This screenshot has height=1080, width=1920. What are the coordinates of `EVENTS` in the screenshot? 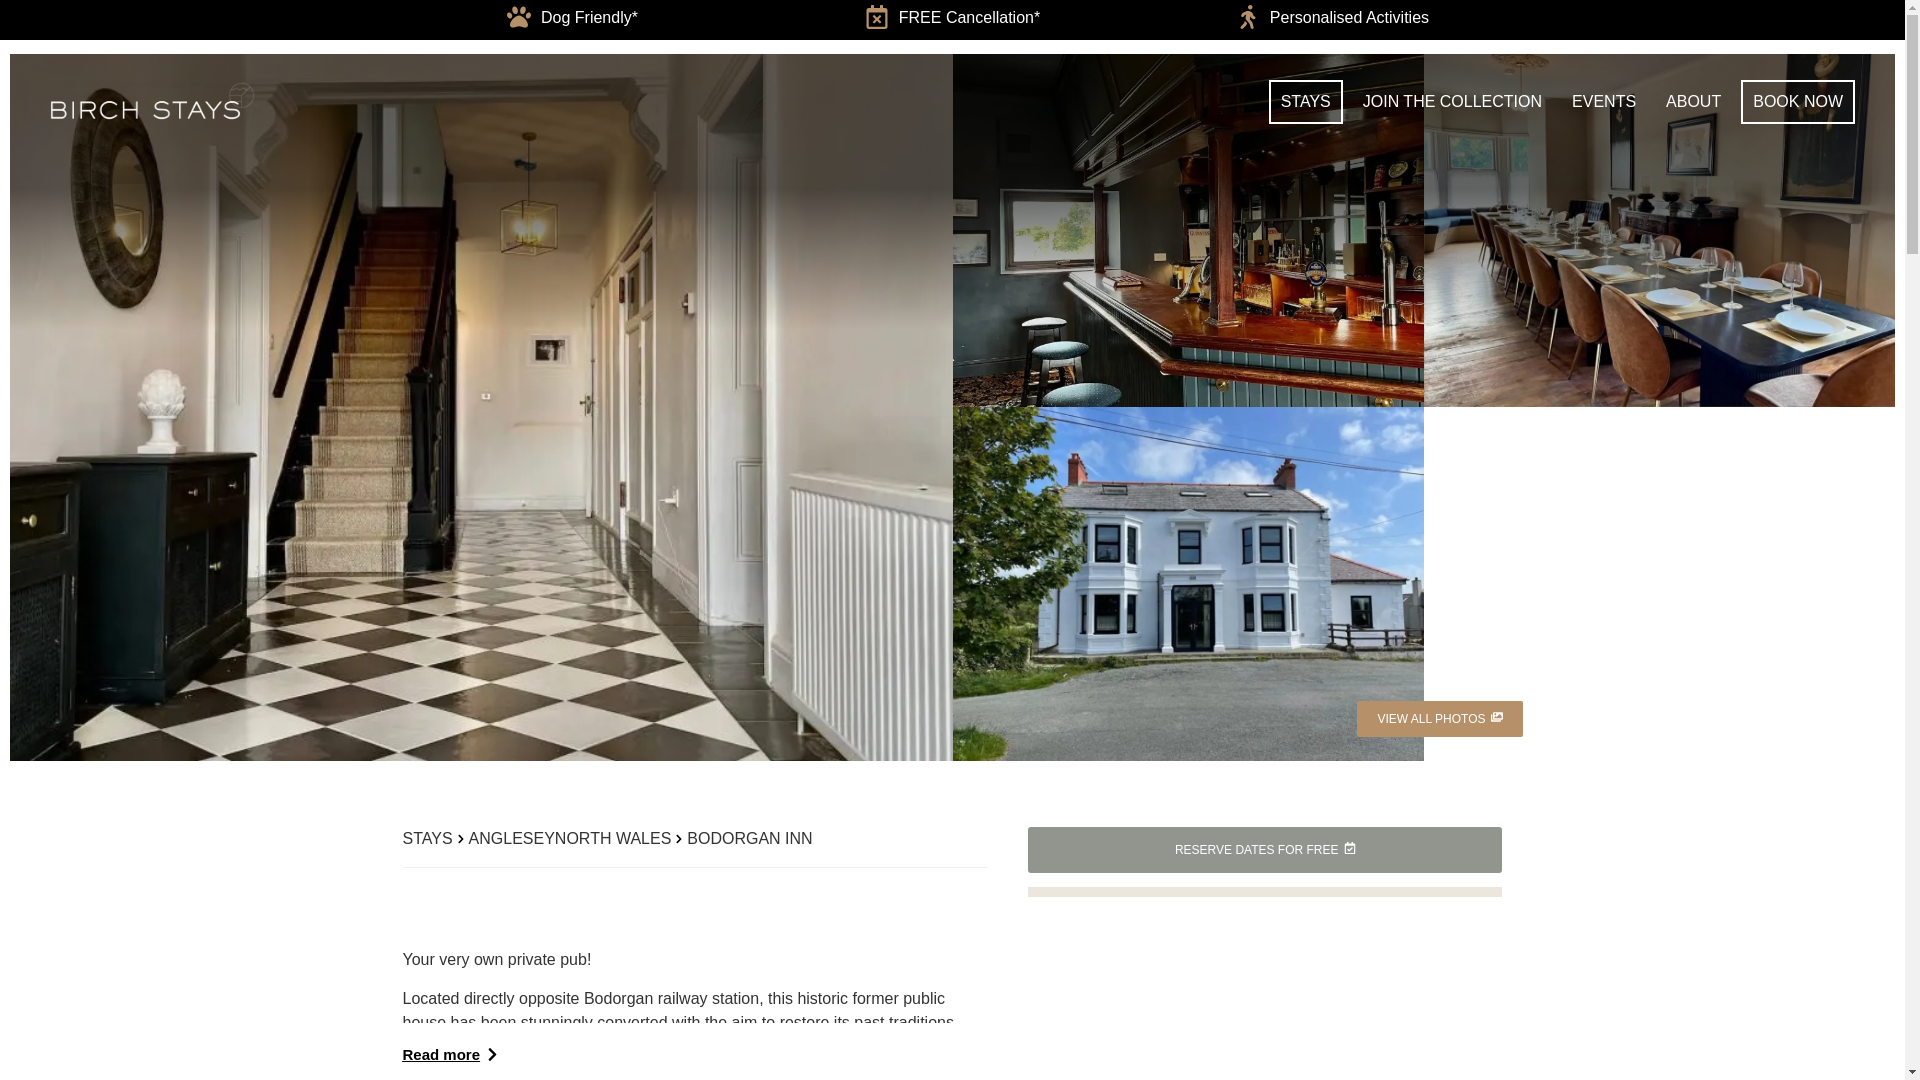 It's located at (1604, 102).